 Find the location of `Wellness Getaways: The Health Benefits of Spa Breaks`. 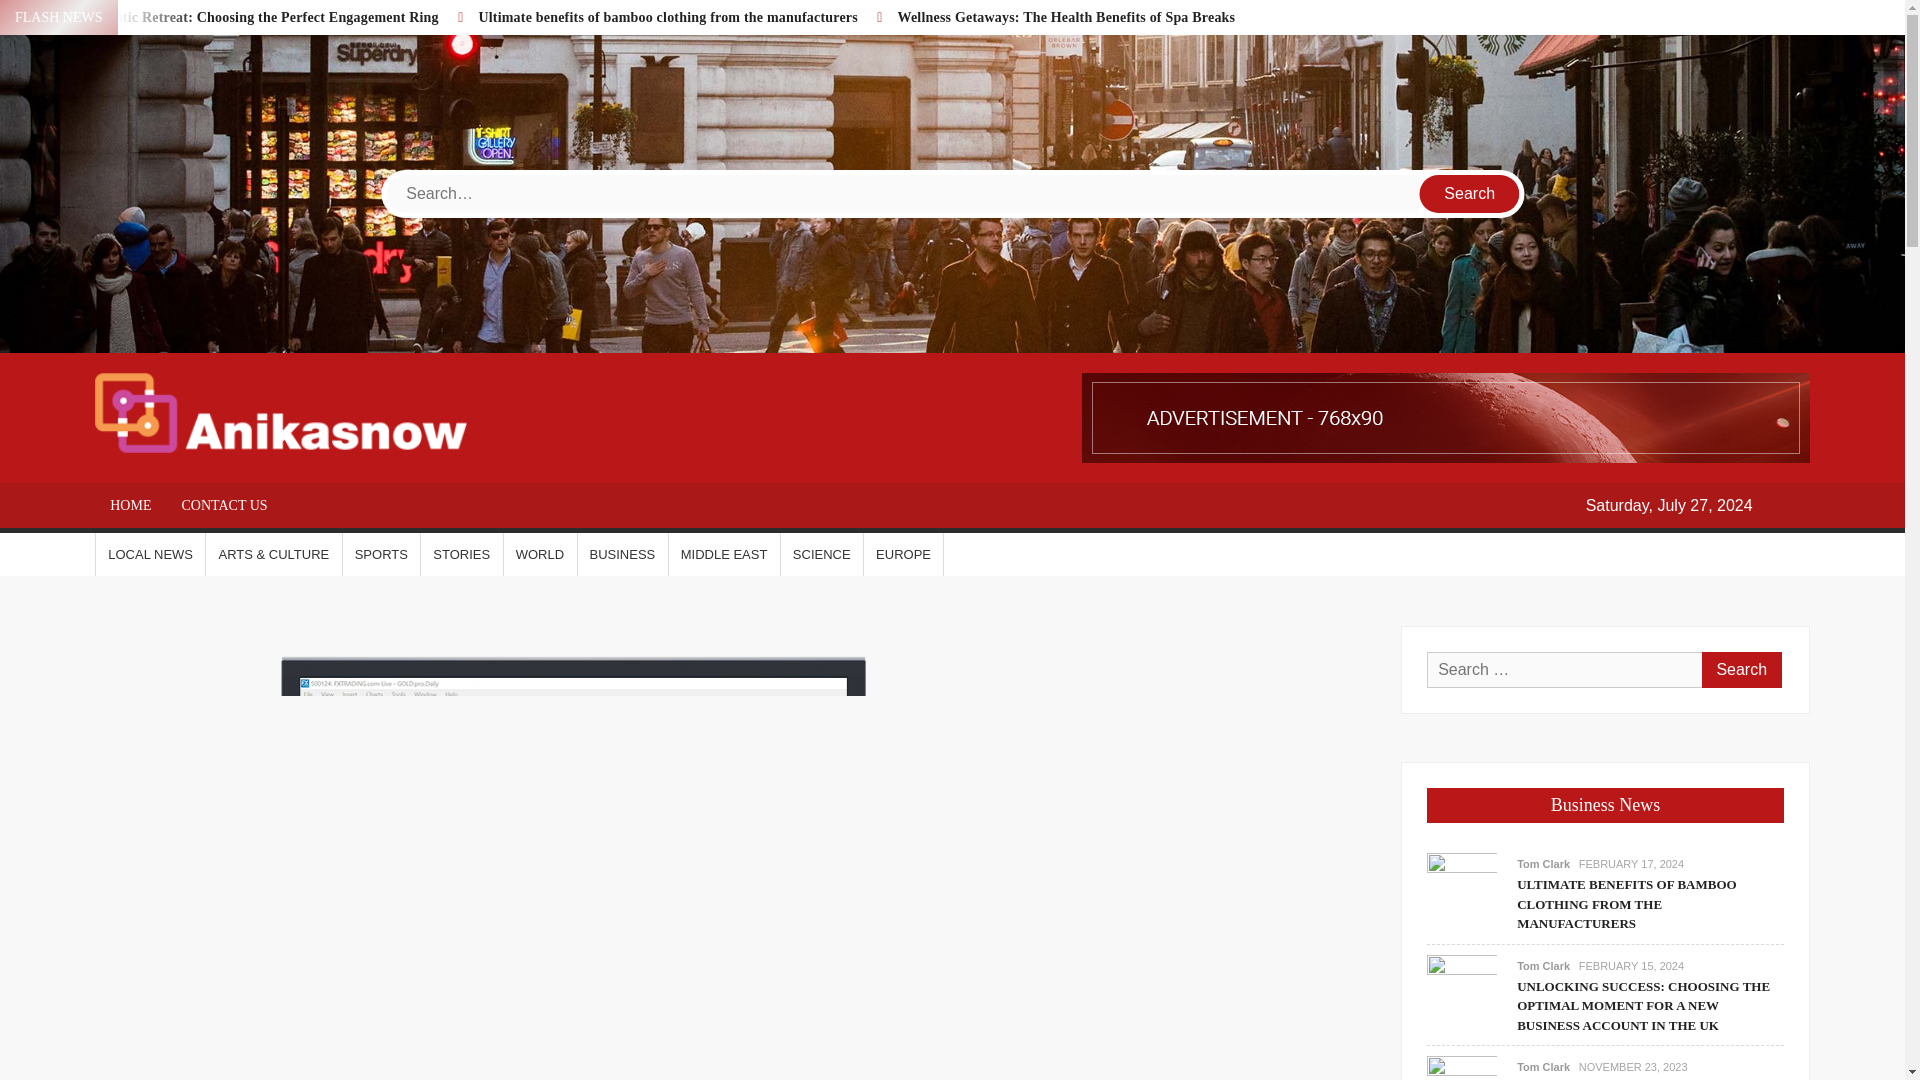

Wellness Getaways: The Health Benefits of Spa Breaks is located at coordinates (1065, 16).